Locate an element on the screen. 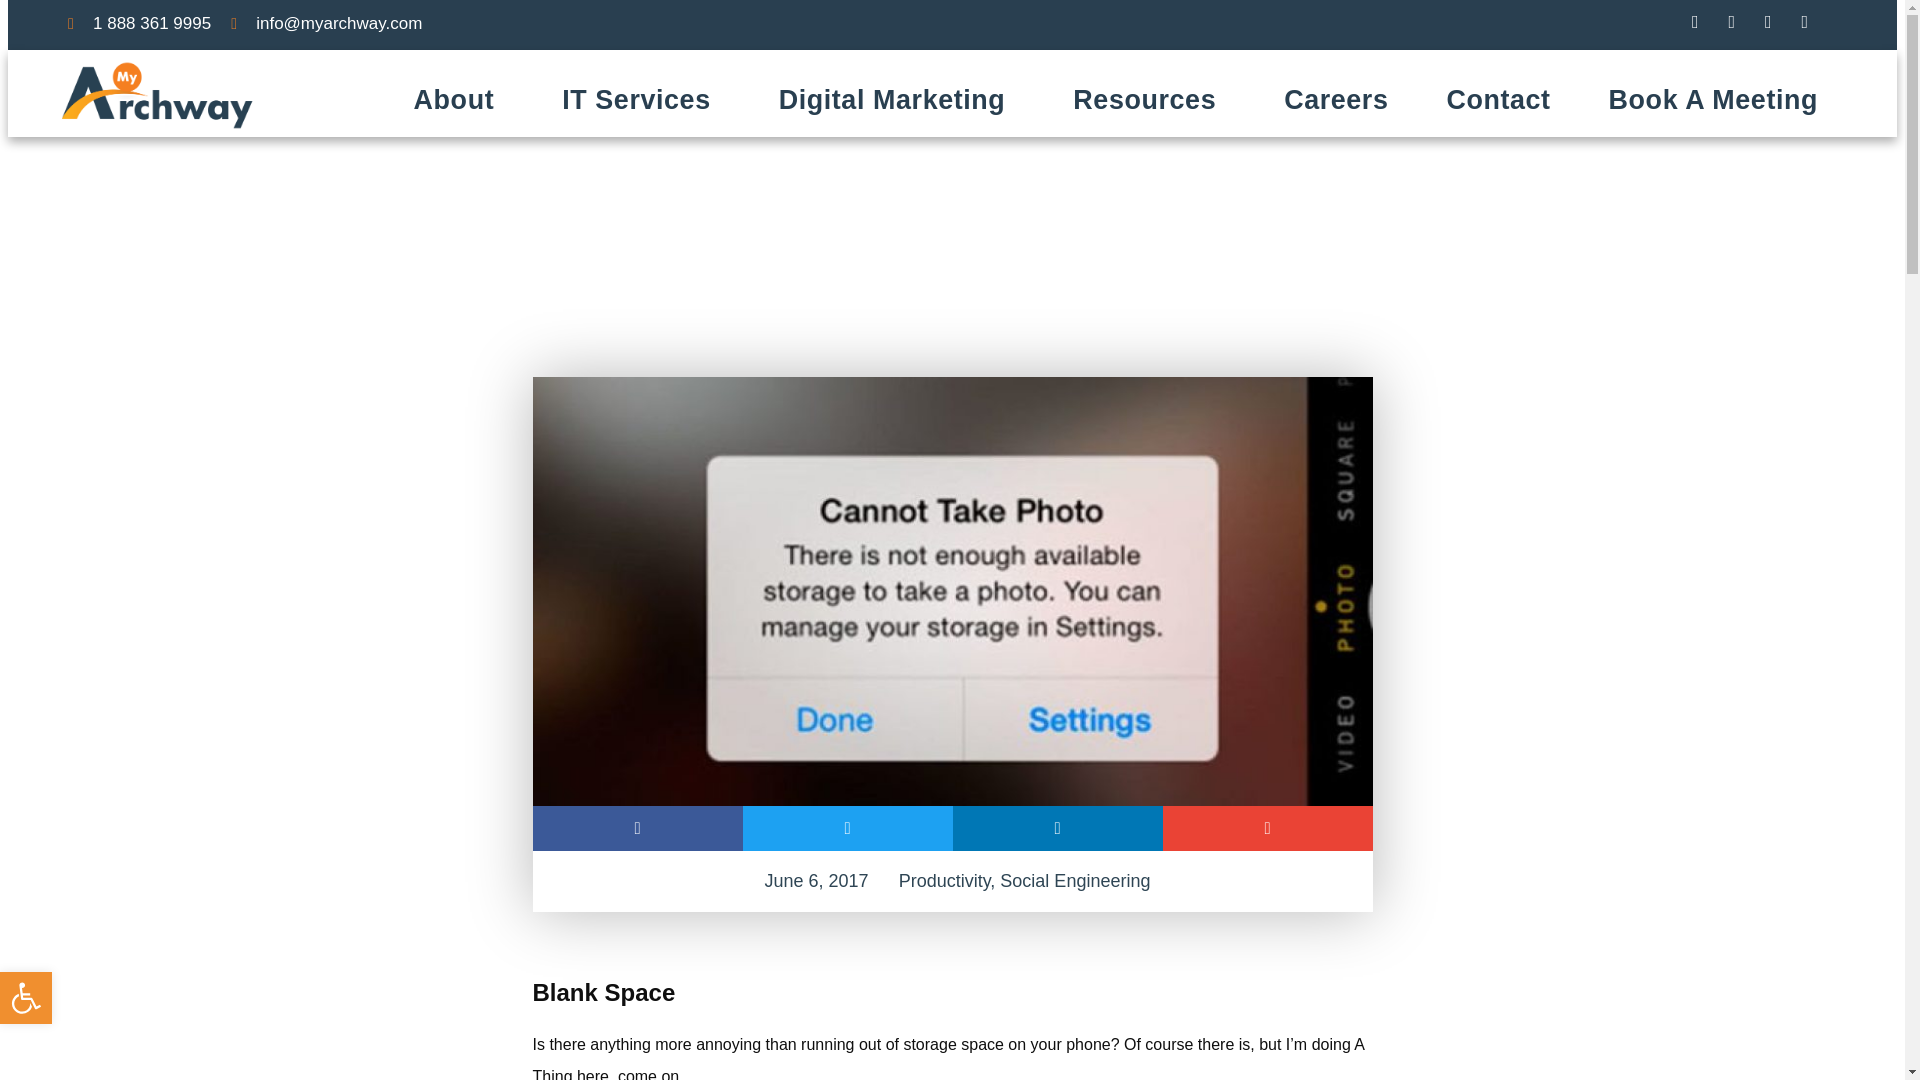 The image size is (1920, 1080). Resources is located at coordinates (1150, 100).